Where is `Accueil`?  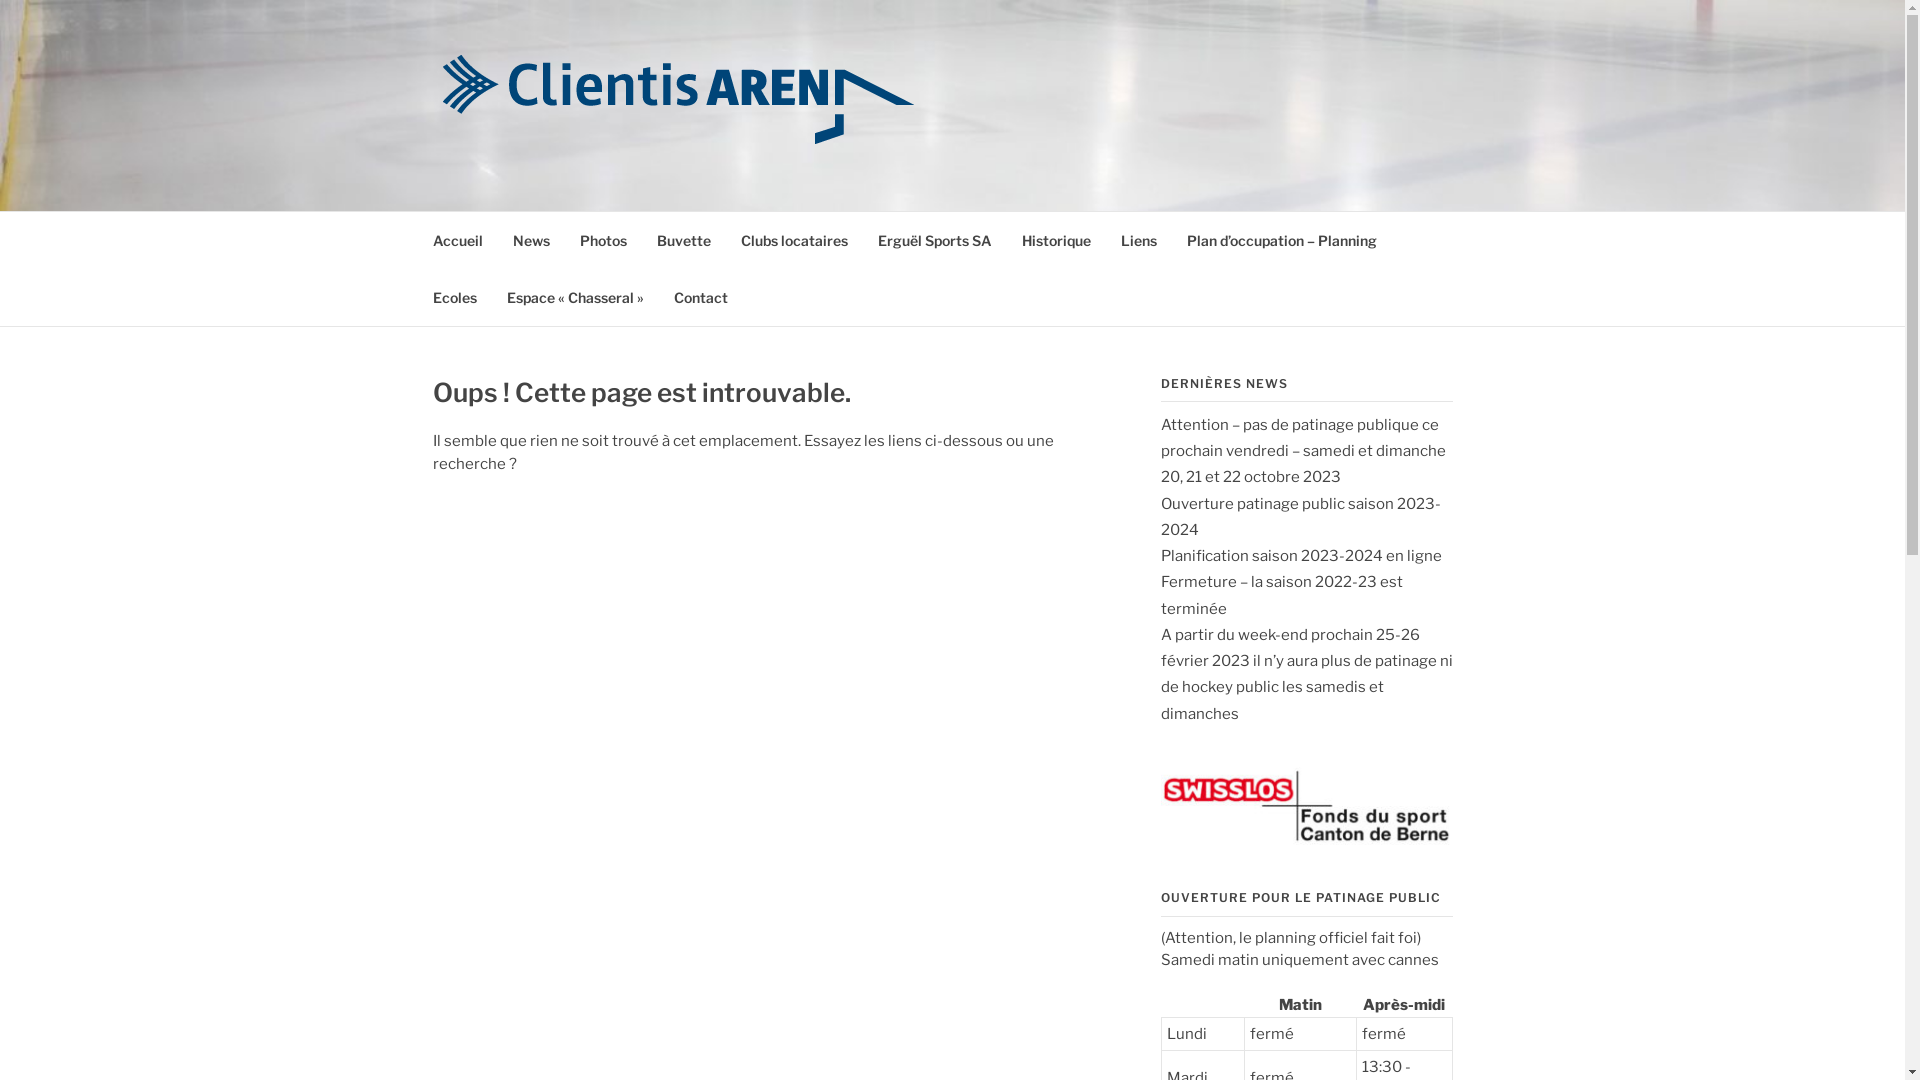 Accueil is located at coordinates (457, 240).